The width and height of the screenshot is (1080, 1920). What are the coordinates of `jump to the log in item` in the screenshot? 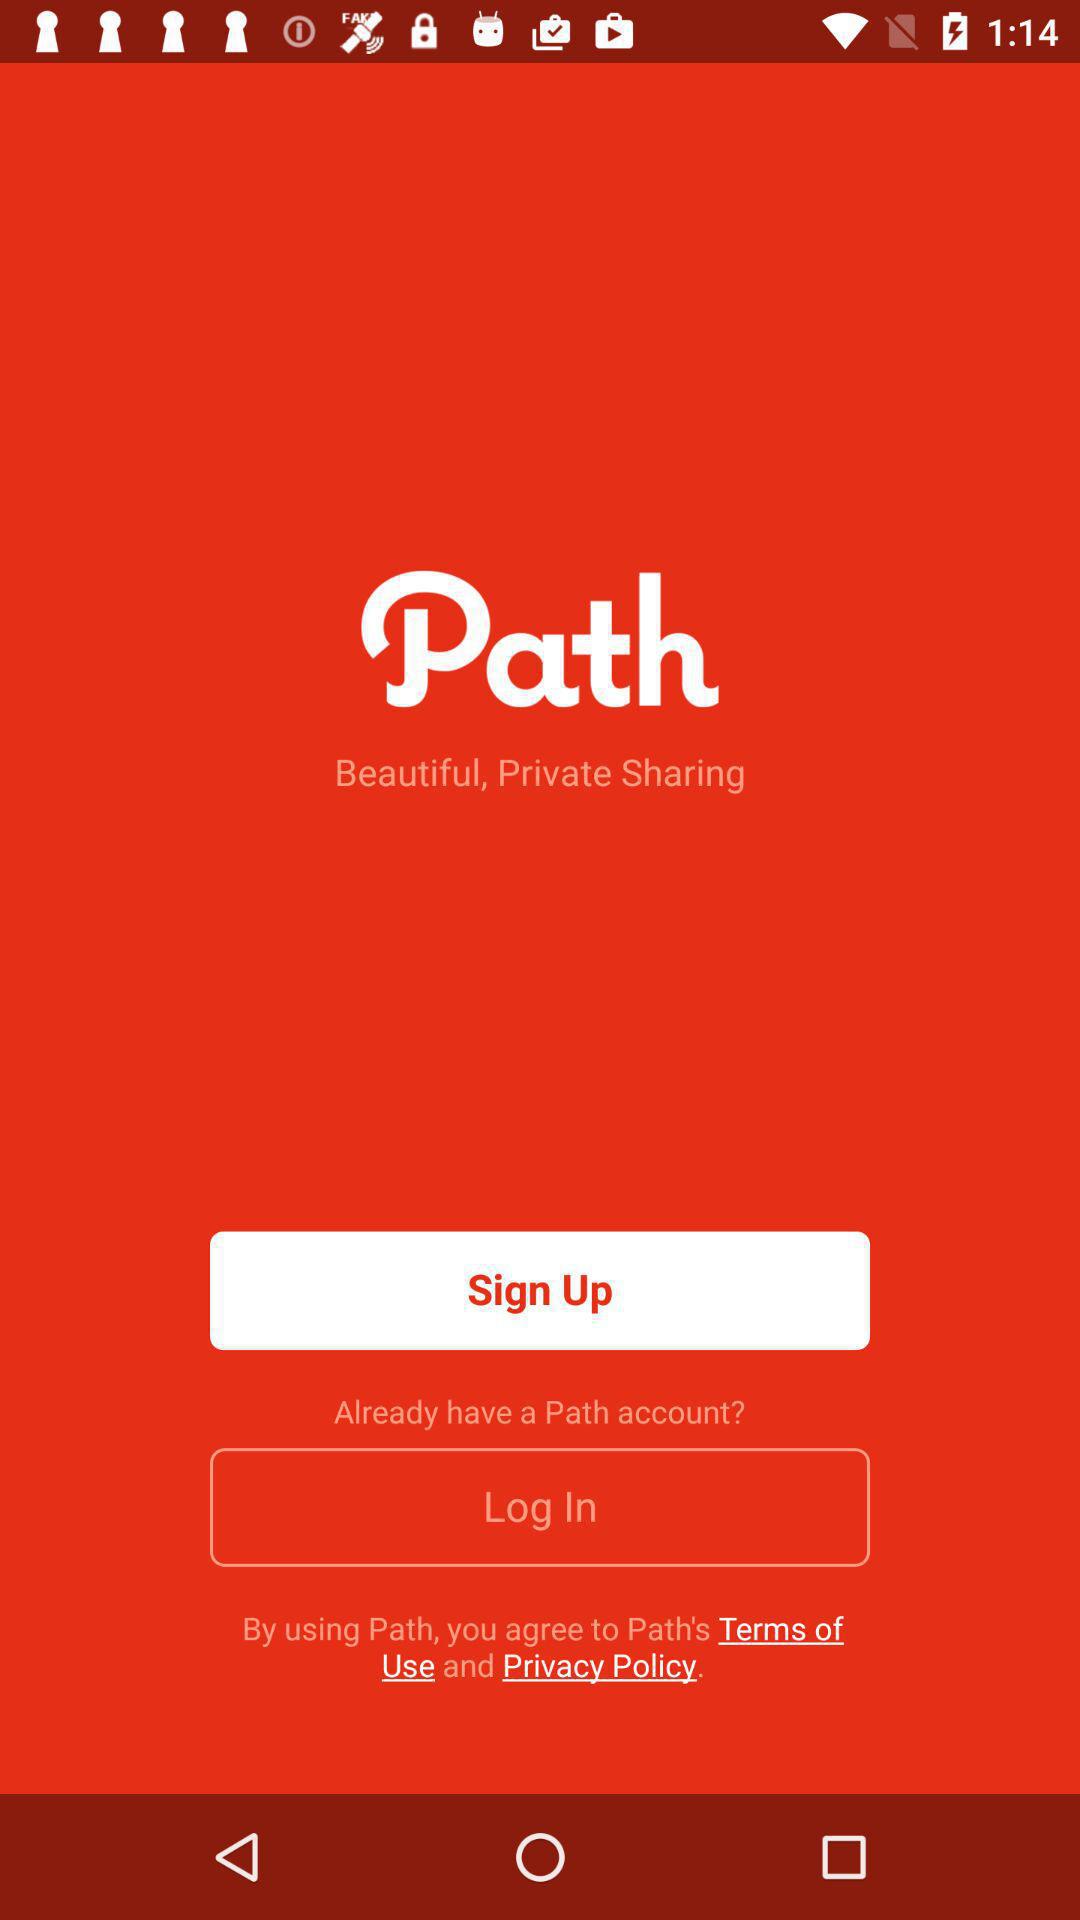 It's located at (540, 1507).